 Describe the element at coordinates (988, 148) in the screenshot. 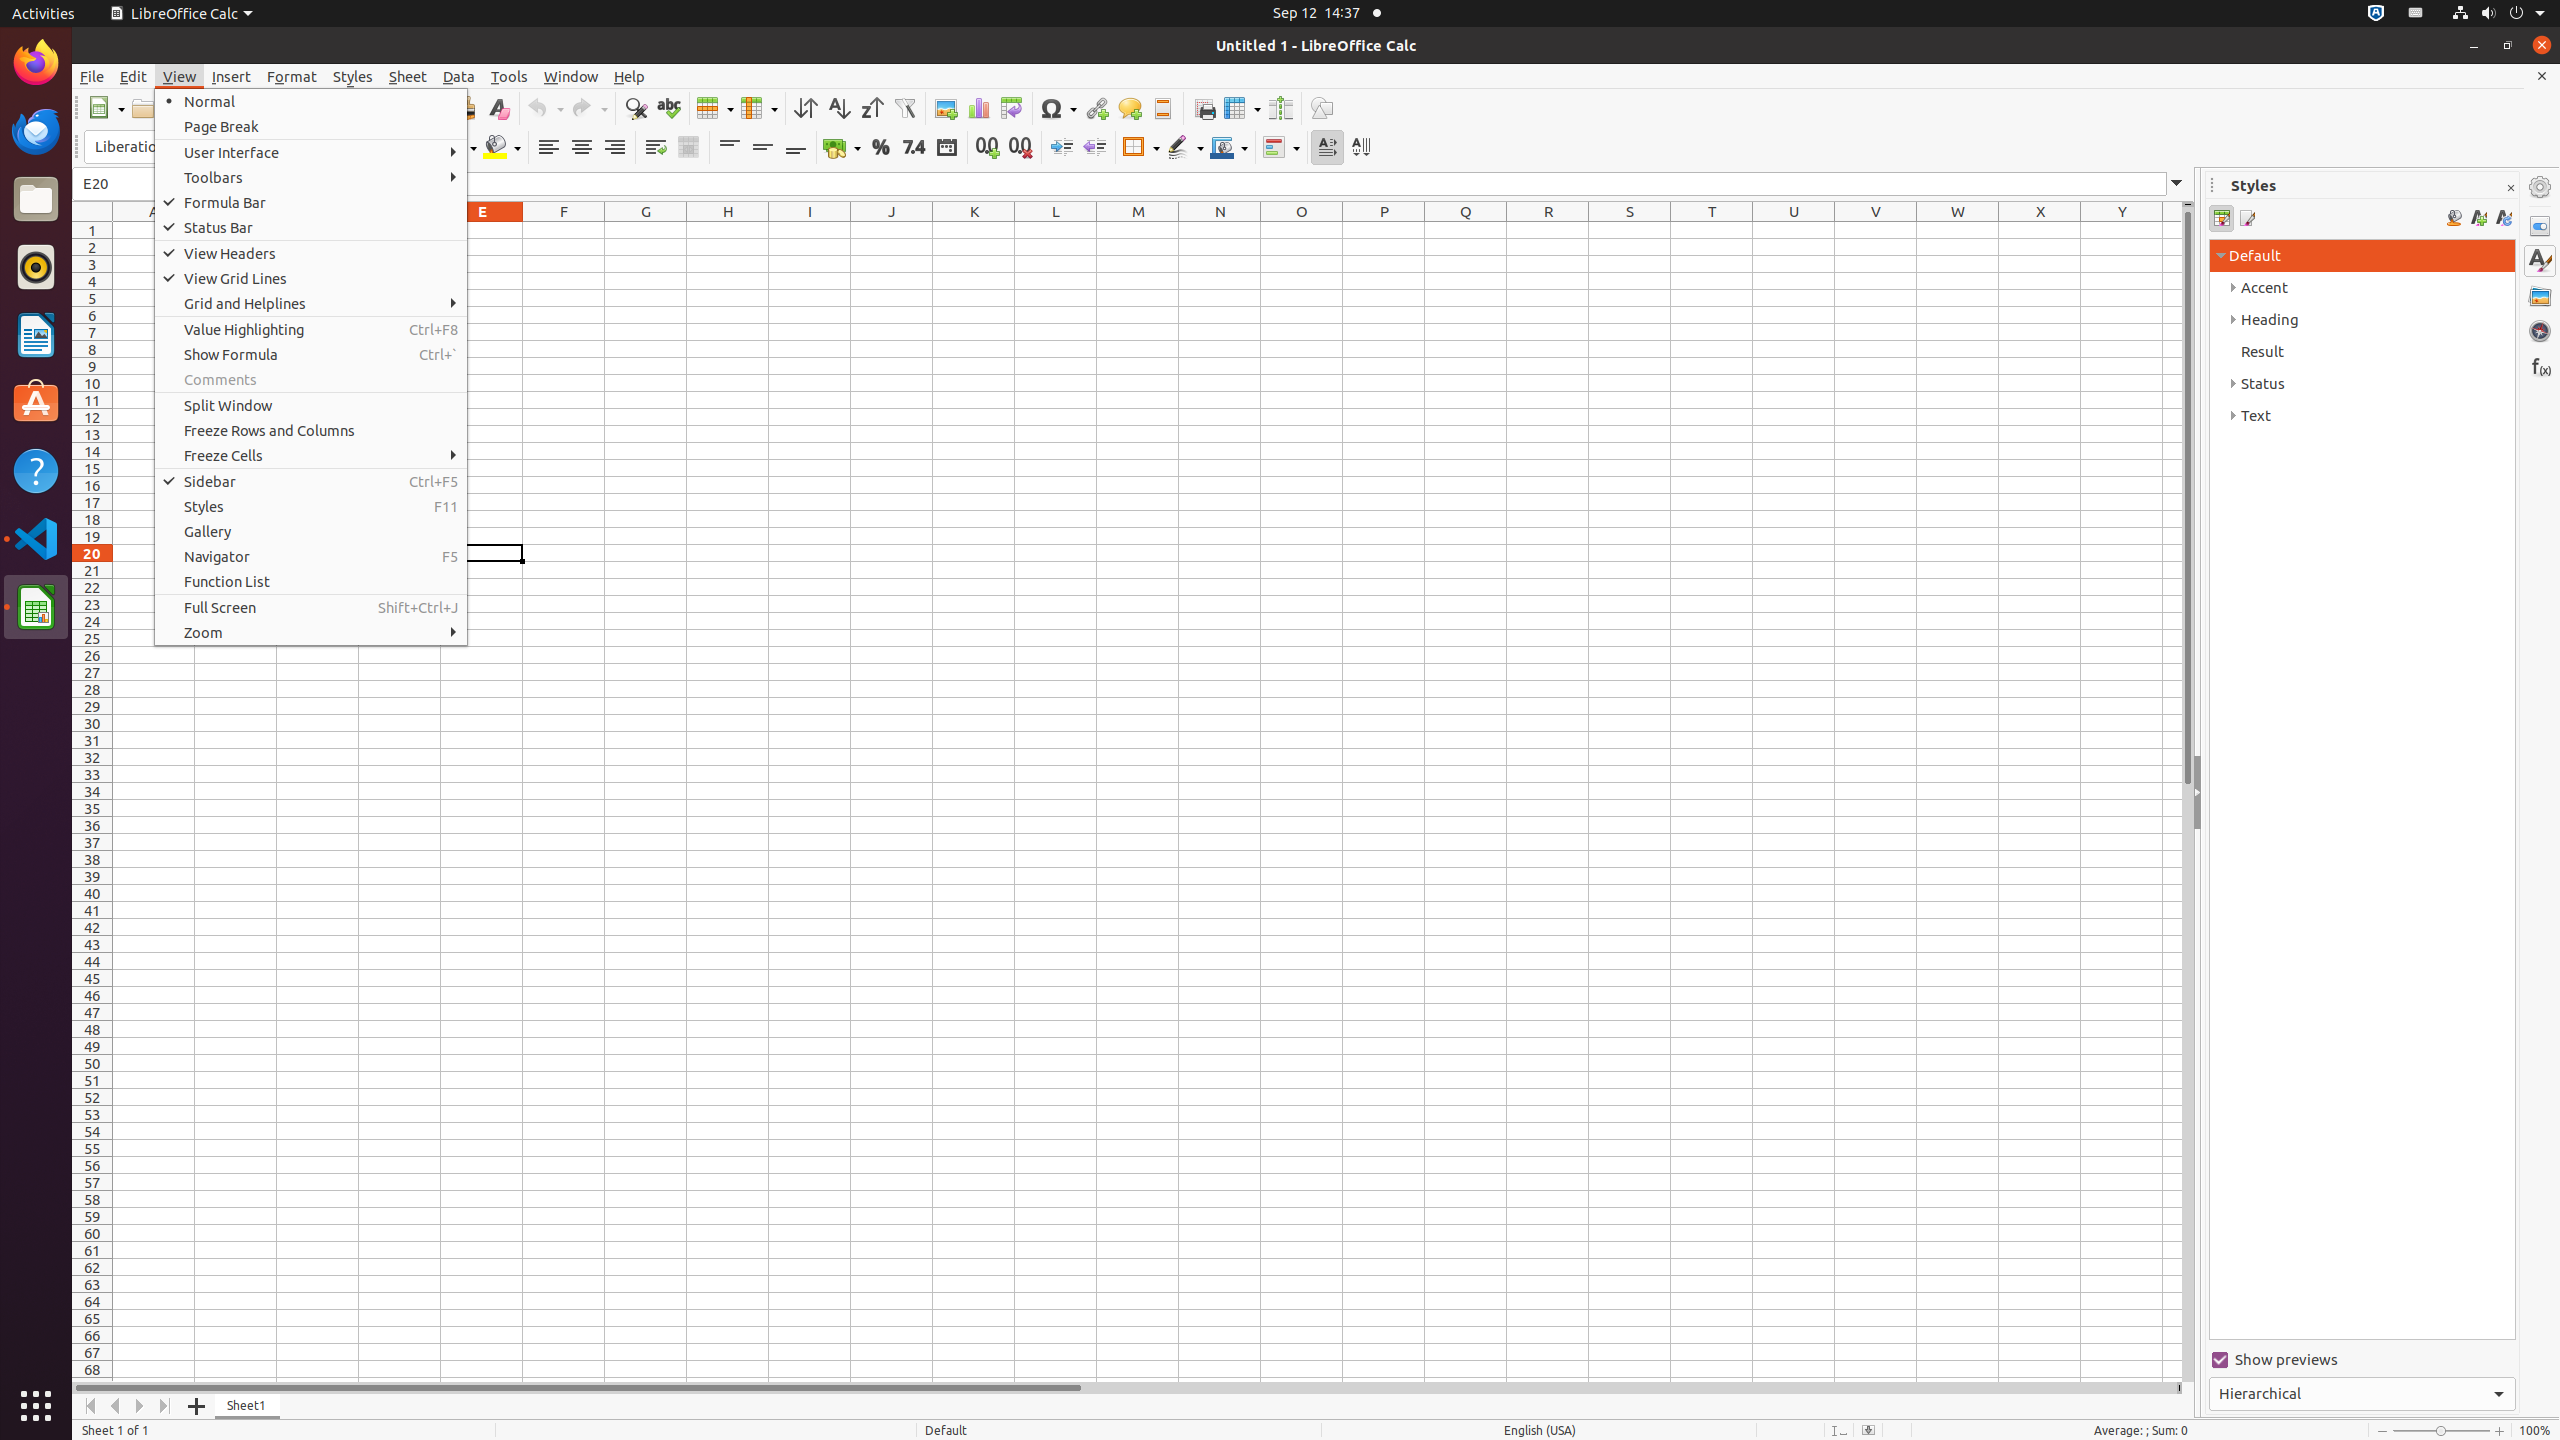

I see `Add Decimal Place` at that location.